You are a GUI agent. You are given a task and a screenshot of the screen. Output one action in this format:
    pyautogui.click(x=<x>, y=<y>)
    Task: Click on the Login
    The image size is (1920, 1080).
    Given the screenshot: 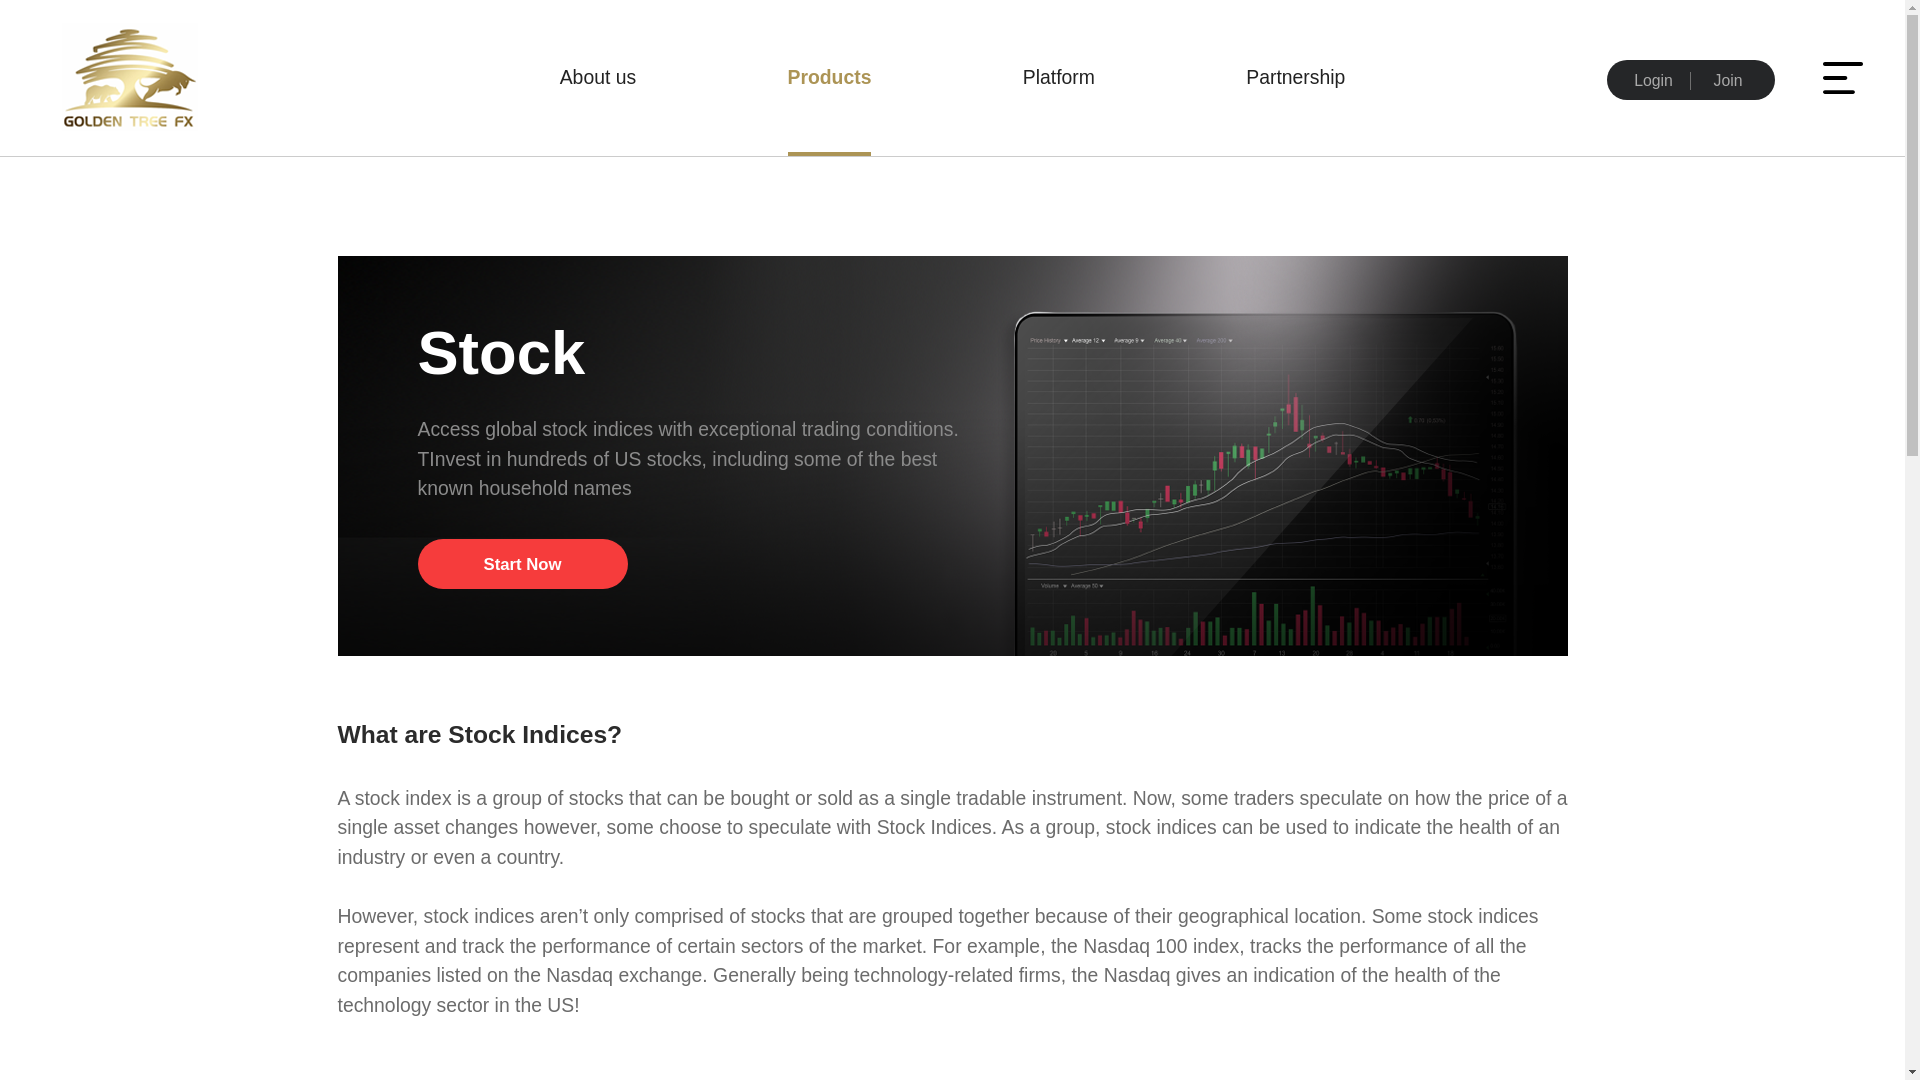 What is the action you would take?
    pyautogui.click(x=1654, y=80)
    